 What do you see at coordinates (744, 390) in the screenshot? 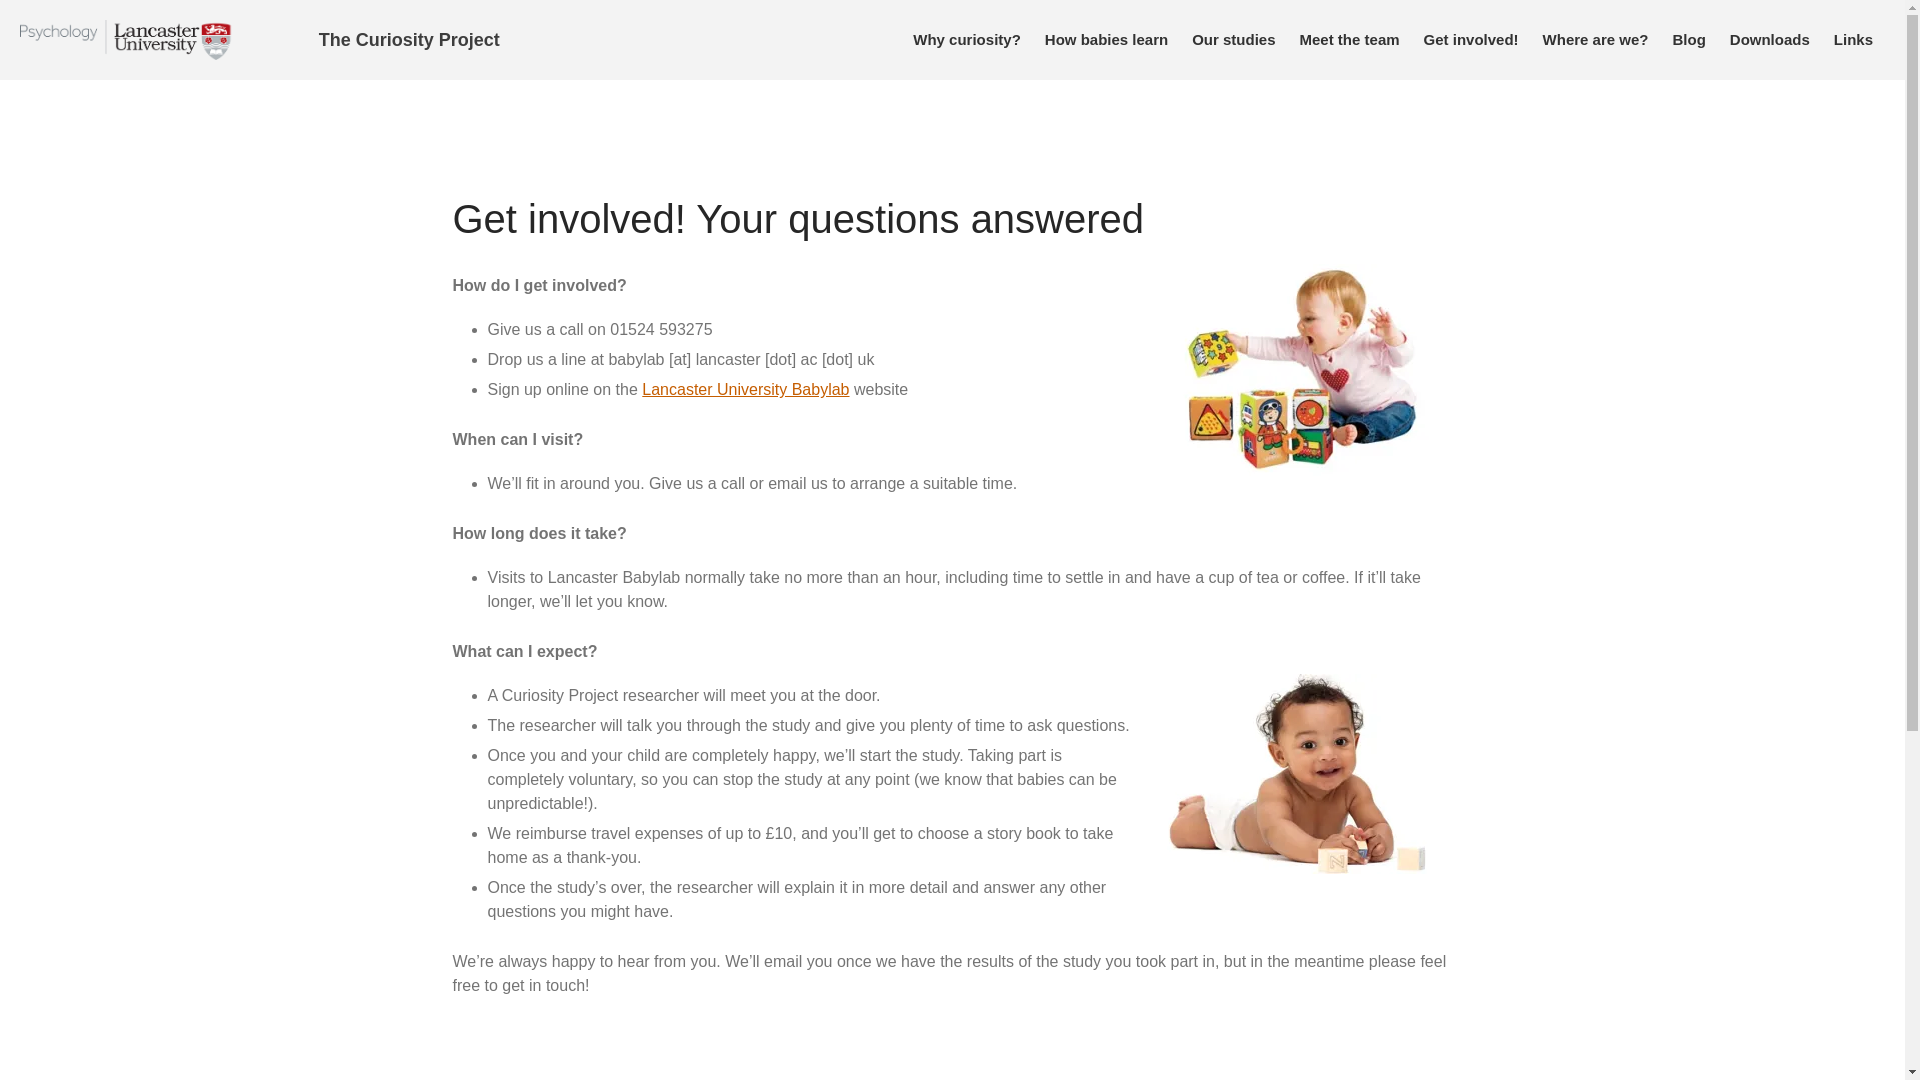
I see `Lancaster University Babylab` at bounding box center [744, 390].